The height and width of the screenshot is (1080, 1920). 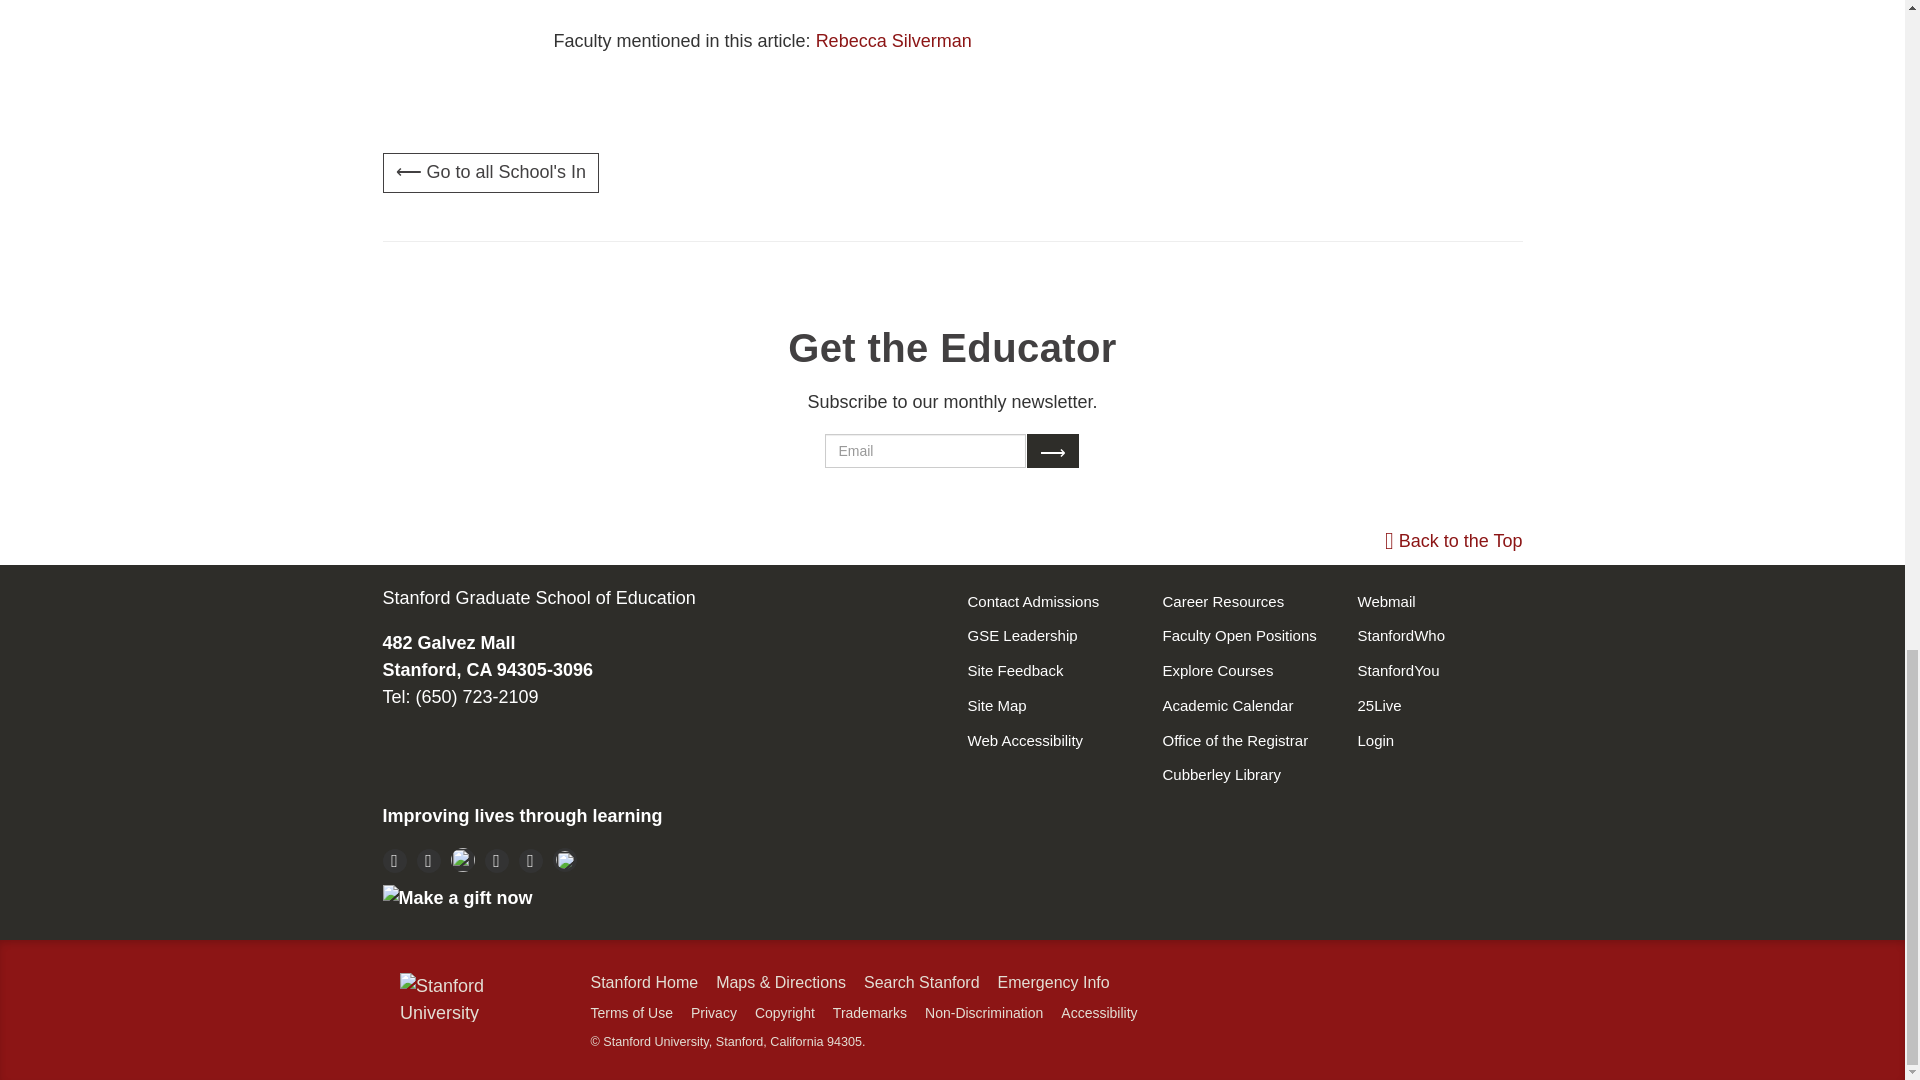 What do you see at coordinates (1440, 706) in the screenshot?
I see `SUSE Webmail` at bounding box center [1440, 706].